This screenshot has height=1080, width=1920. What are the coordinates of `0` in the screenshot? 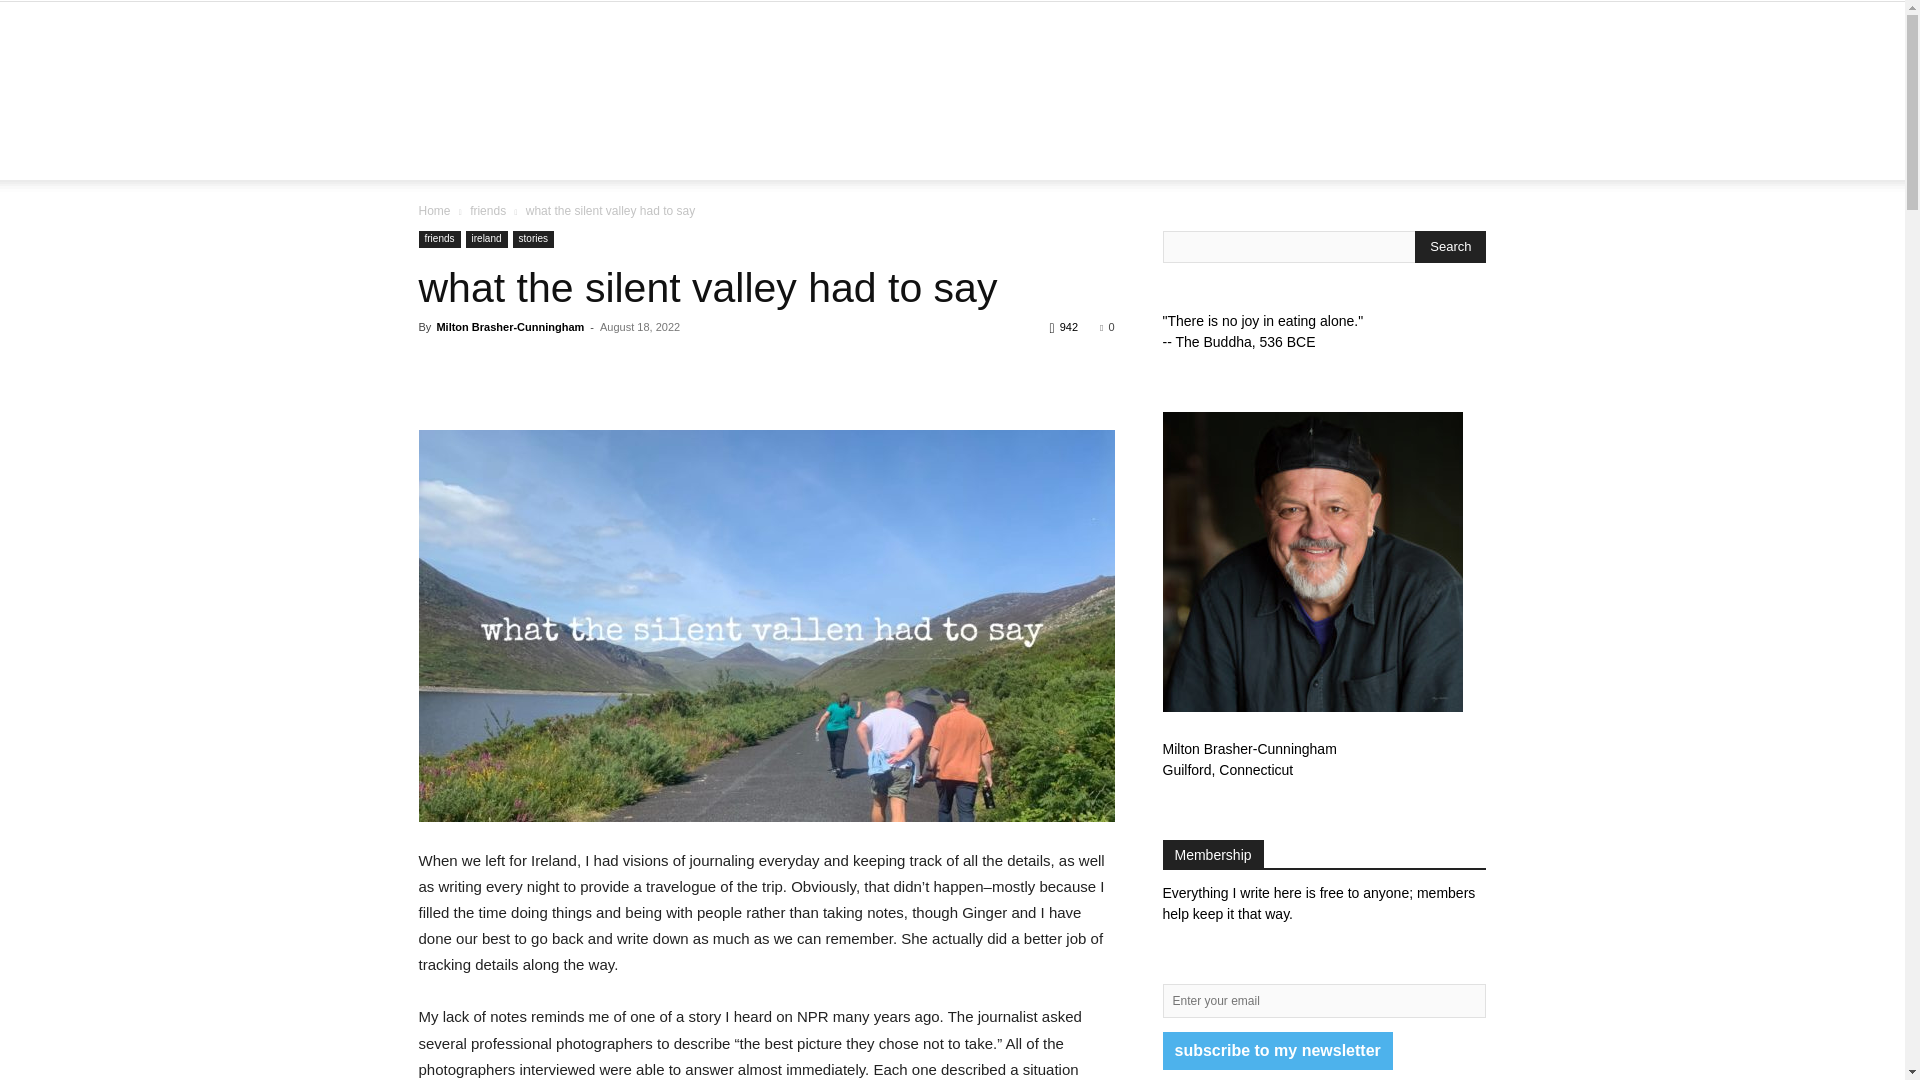 It's located at (1106, 326).